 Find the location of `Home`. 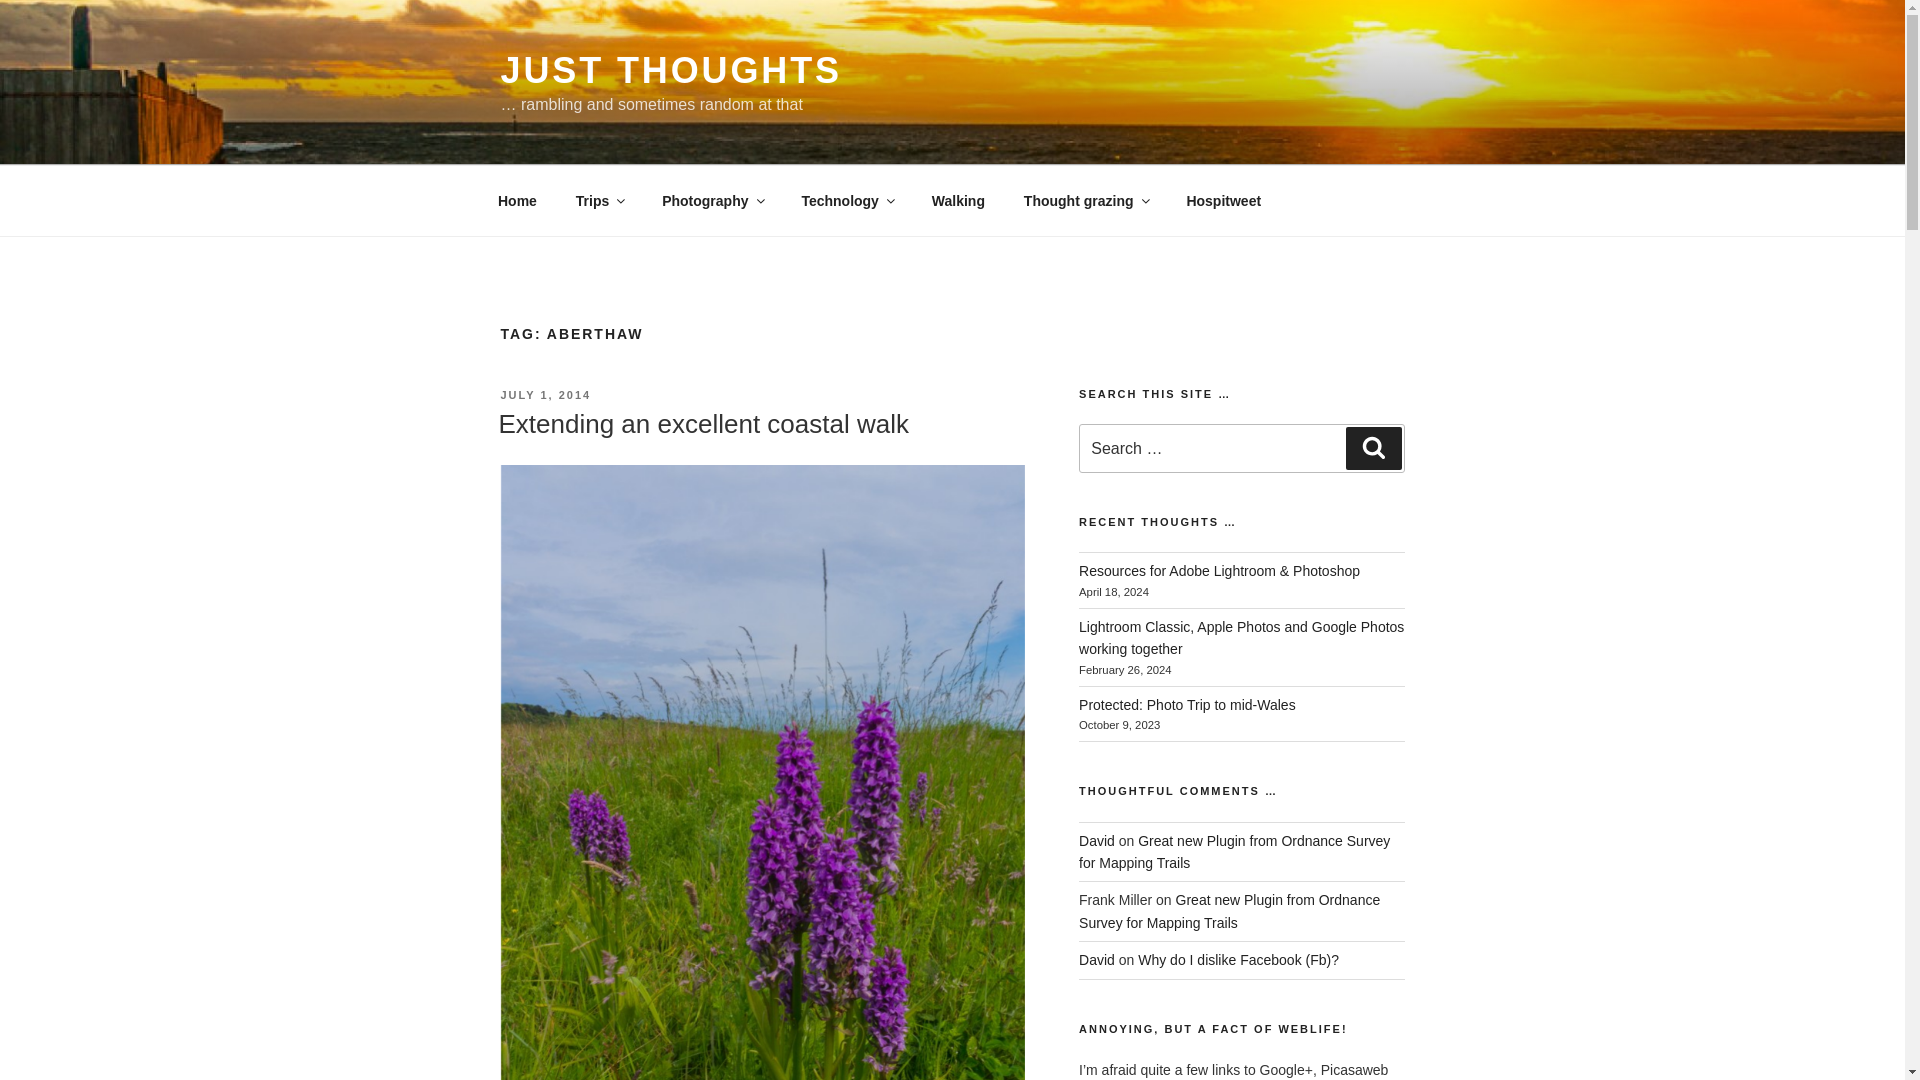

Home is located at coordinates (517, 200).